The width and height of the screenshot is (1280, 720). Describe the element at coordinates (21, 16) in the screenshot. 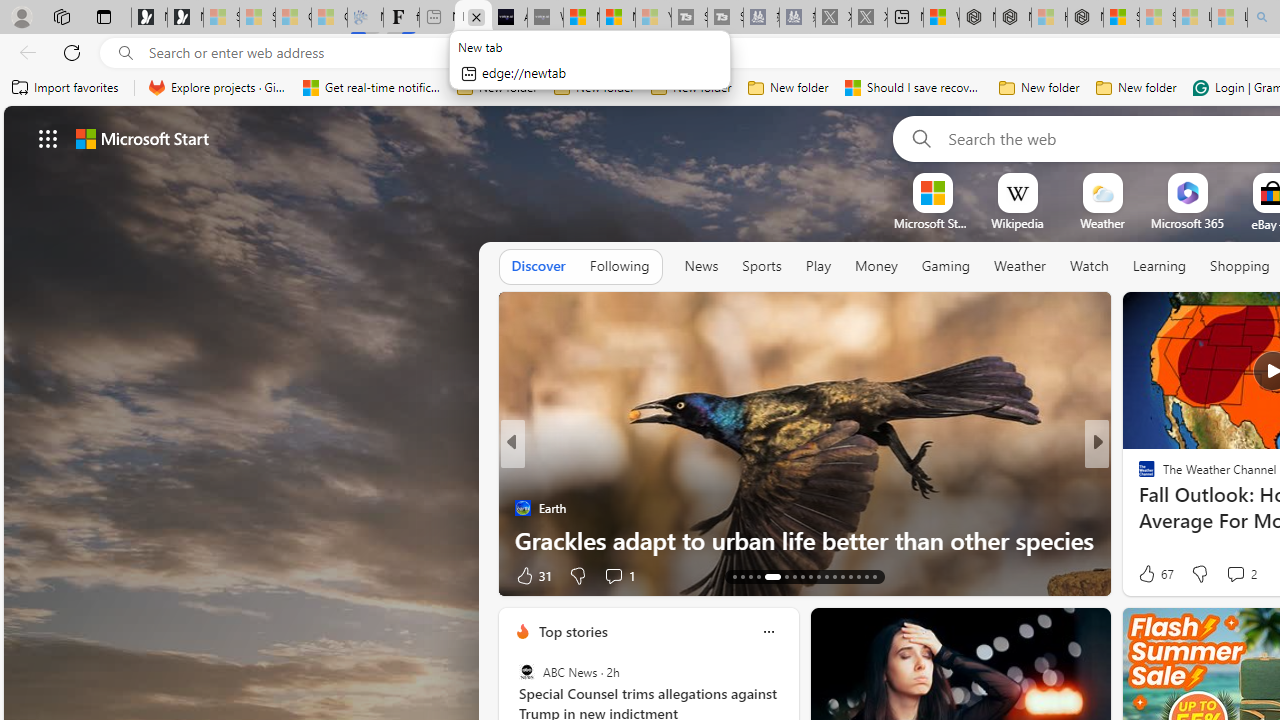

I see `Personal Profile` at that location.